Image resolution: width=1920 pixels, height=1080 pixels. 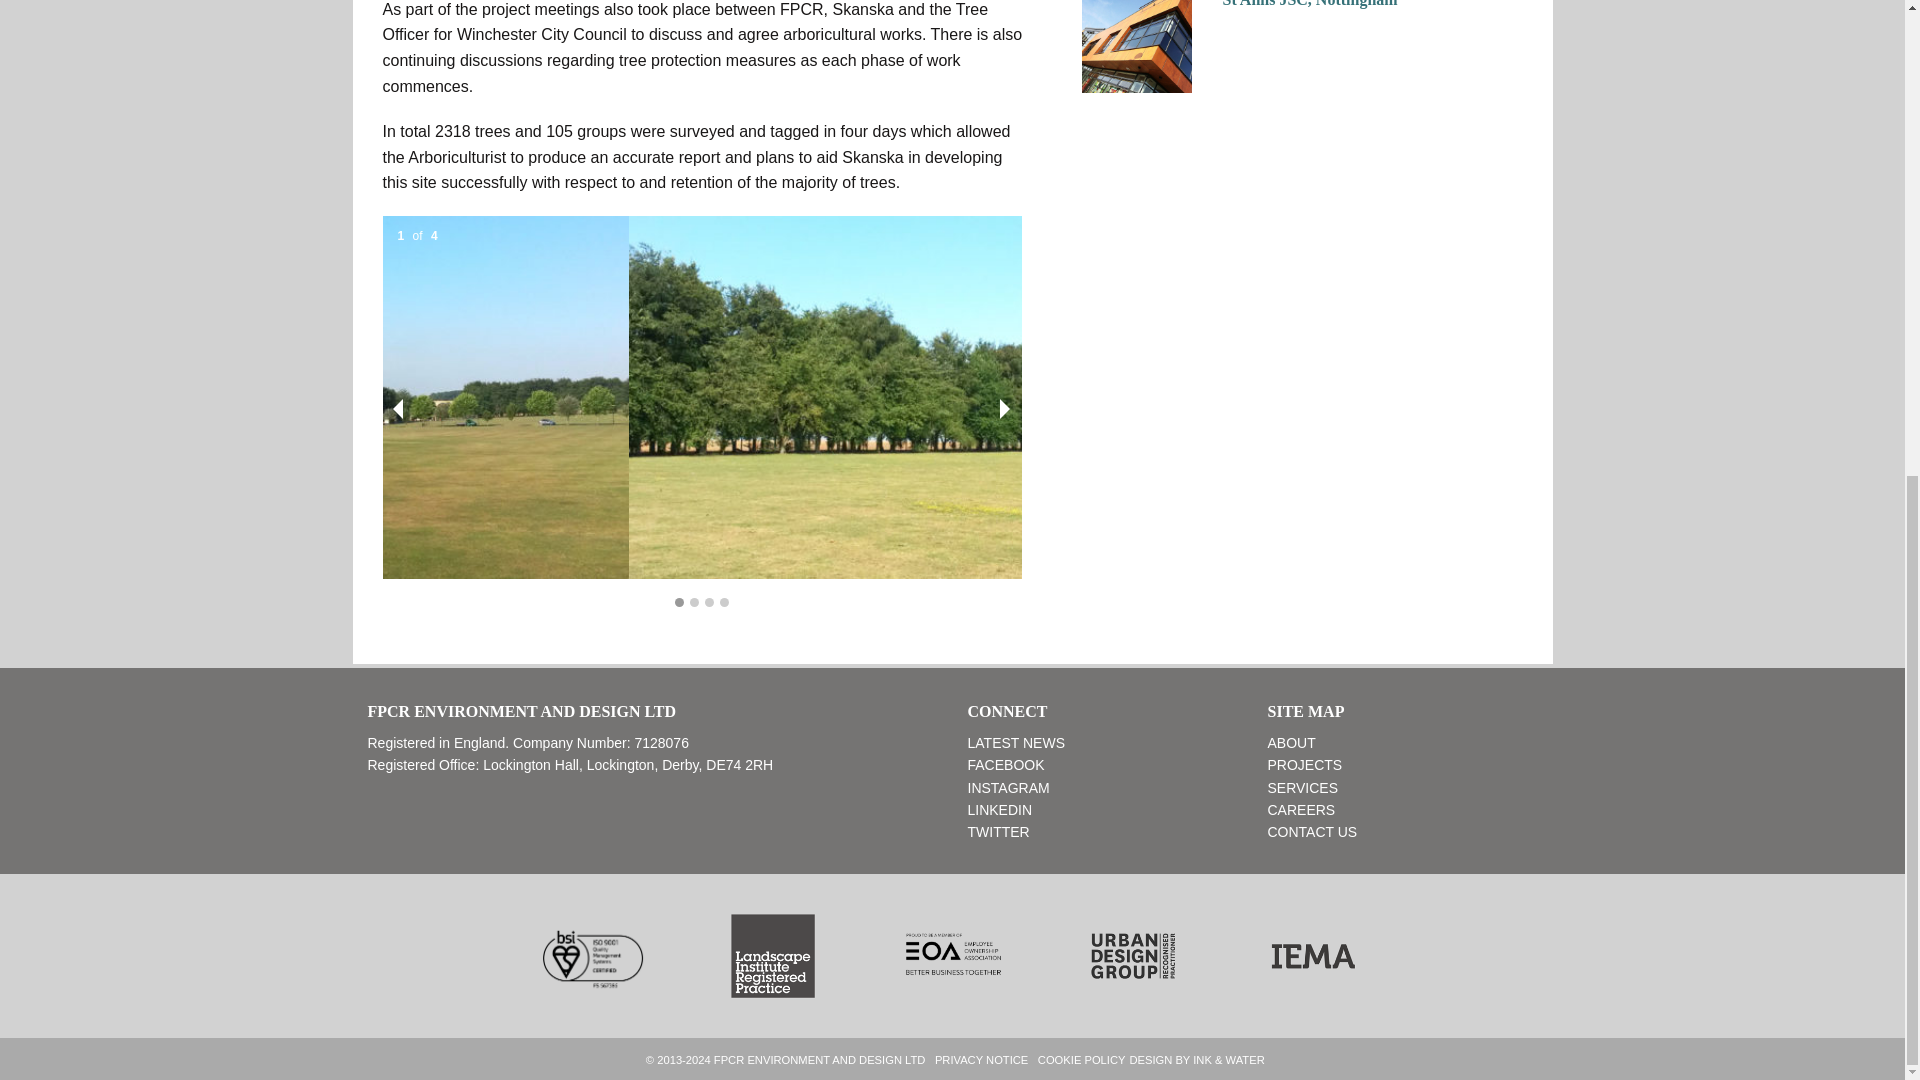 I want to click on INSTAGRAM, so click(x=1008, y=787).